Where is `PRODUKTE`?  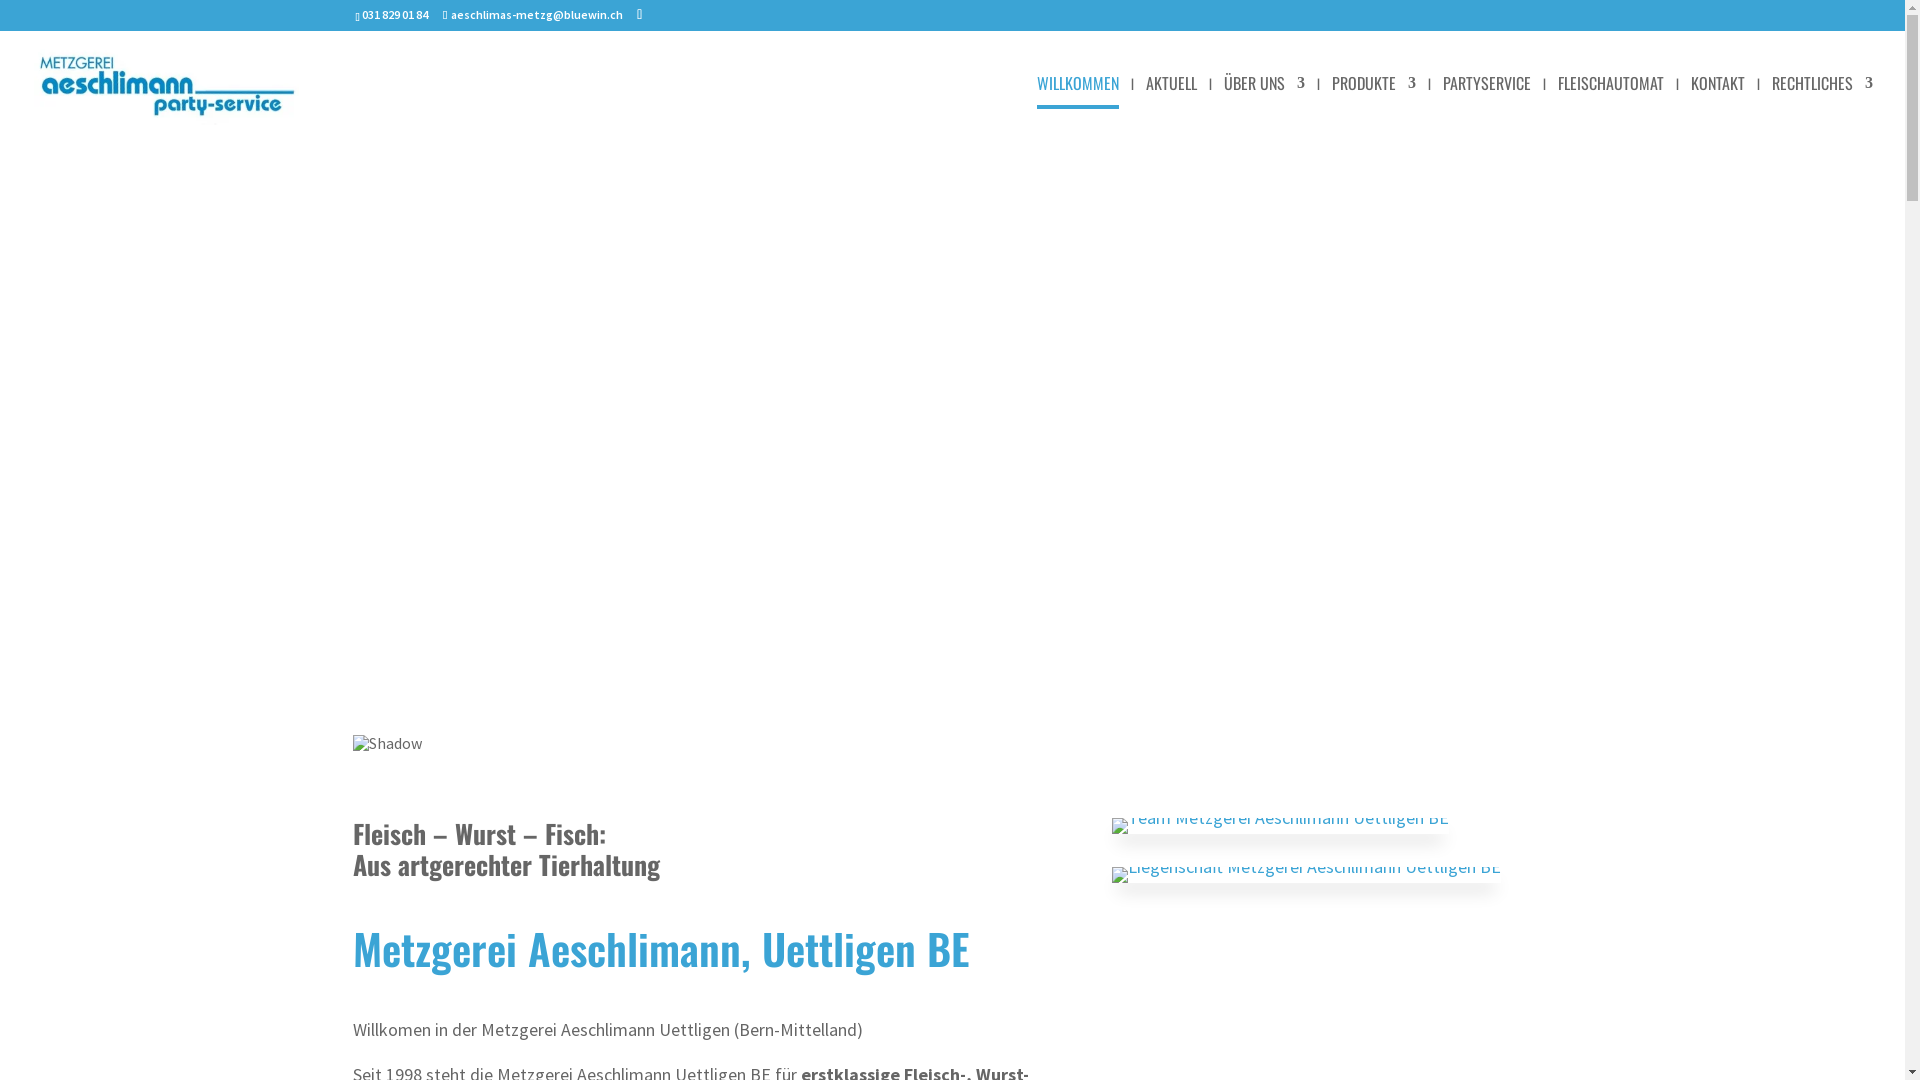 PRODUKTE is located at coordinates (1374, 106).